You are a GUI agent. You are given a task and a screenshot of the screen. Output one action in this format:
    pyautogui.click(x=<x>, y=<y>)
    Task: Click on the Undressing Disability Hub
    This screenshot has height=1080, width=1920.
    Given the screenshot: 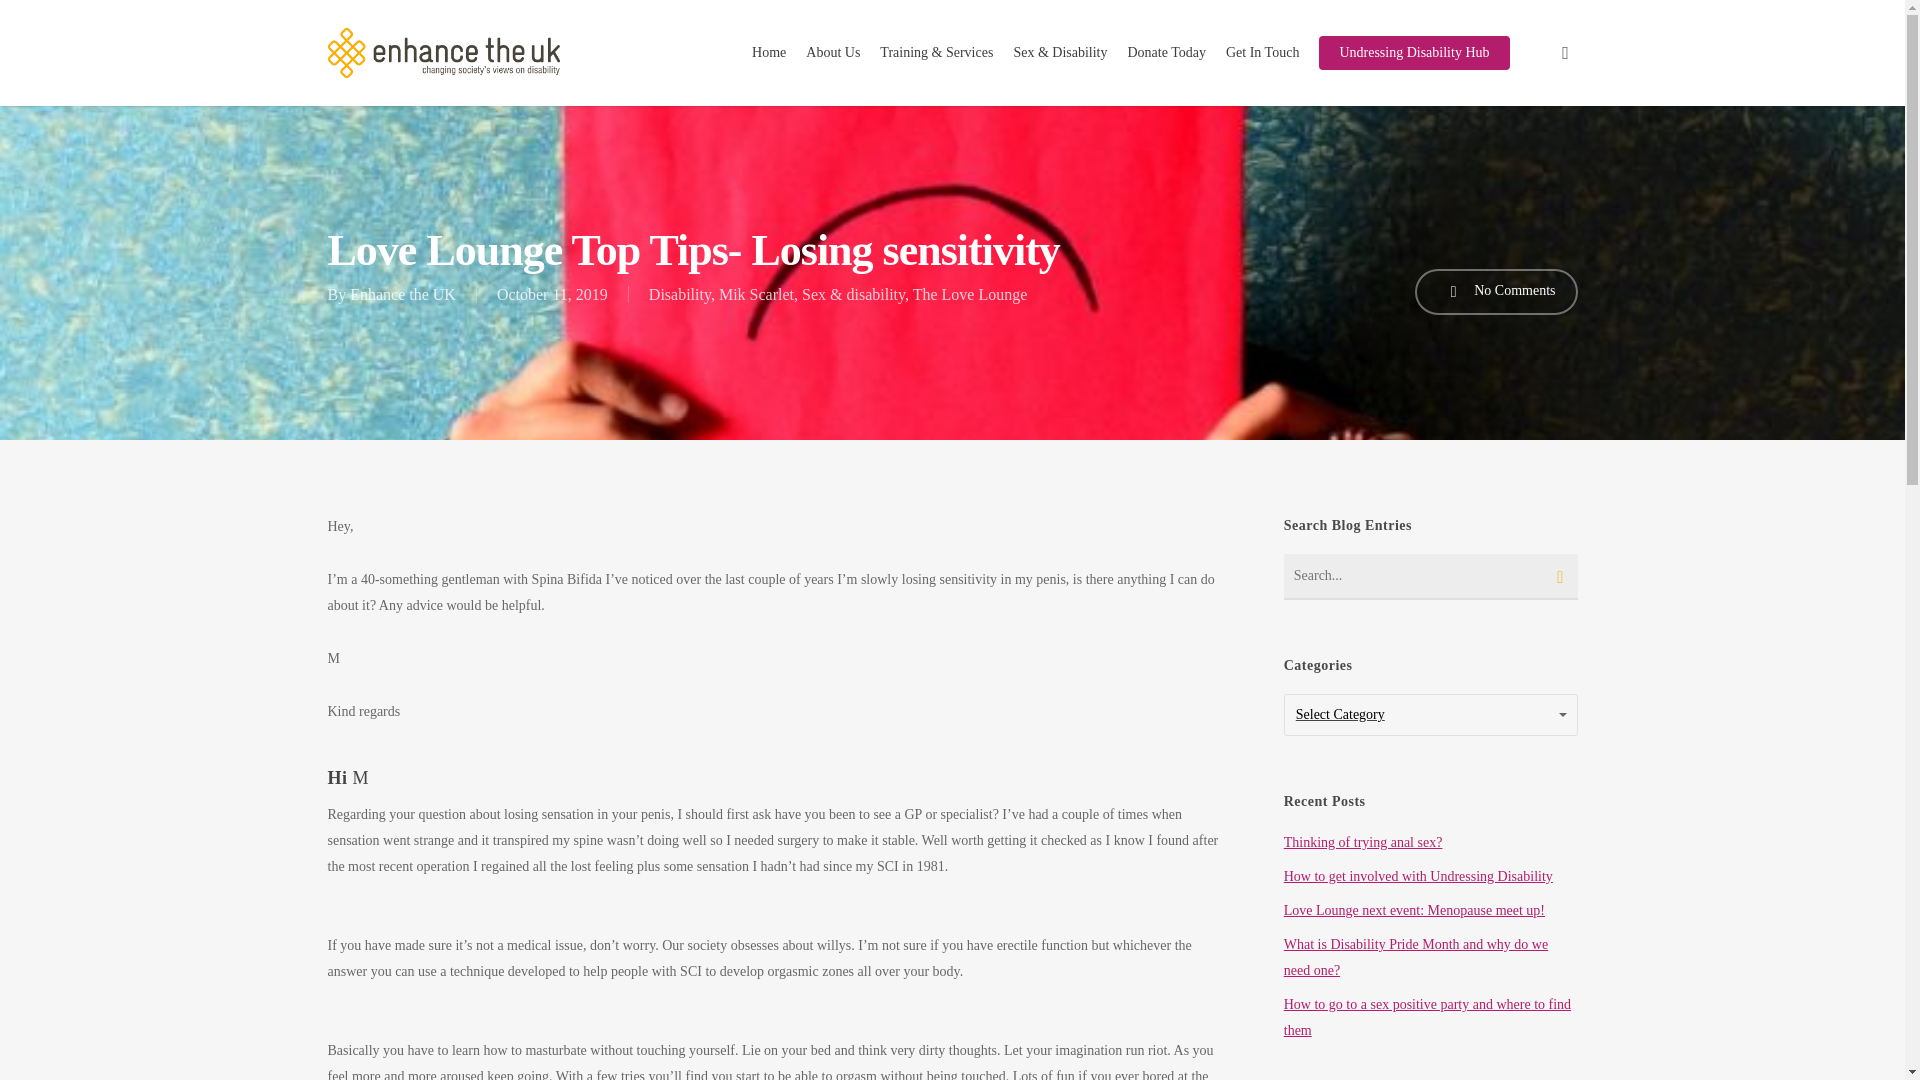 What is the action you would take?
    pyautogui.click(x=1414, y=52)
    